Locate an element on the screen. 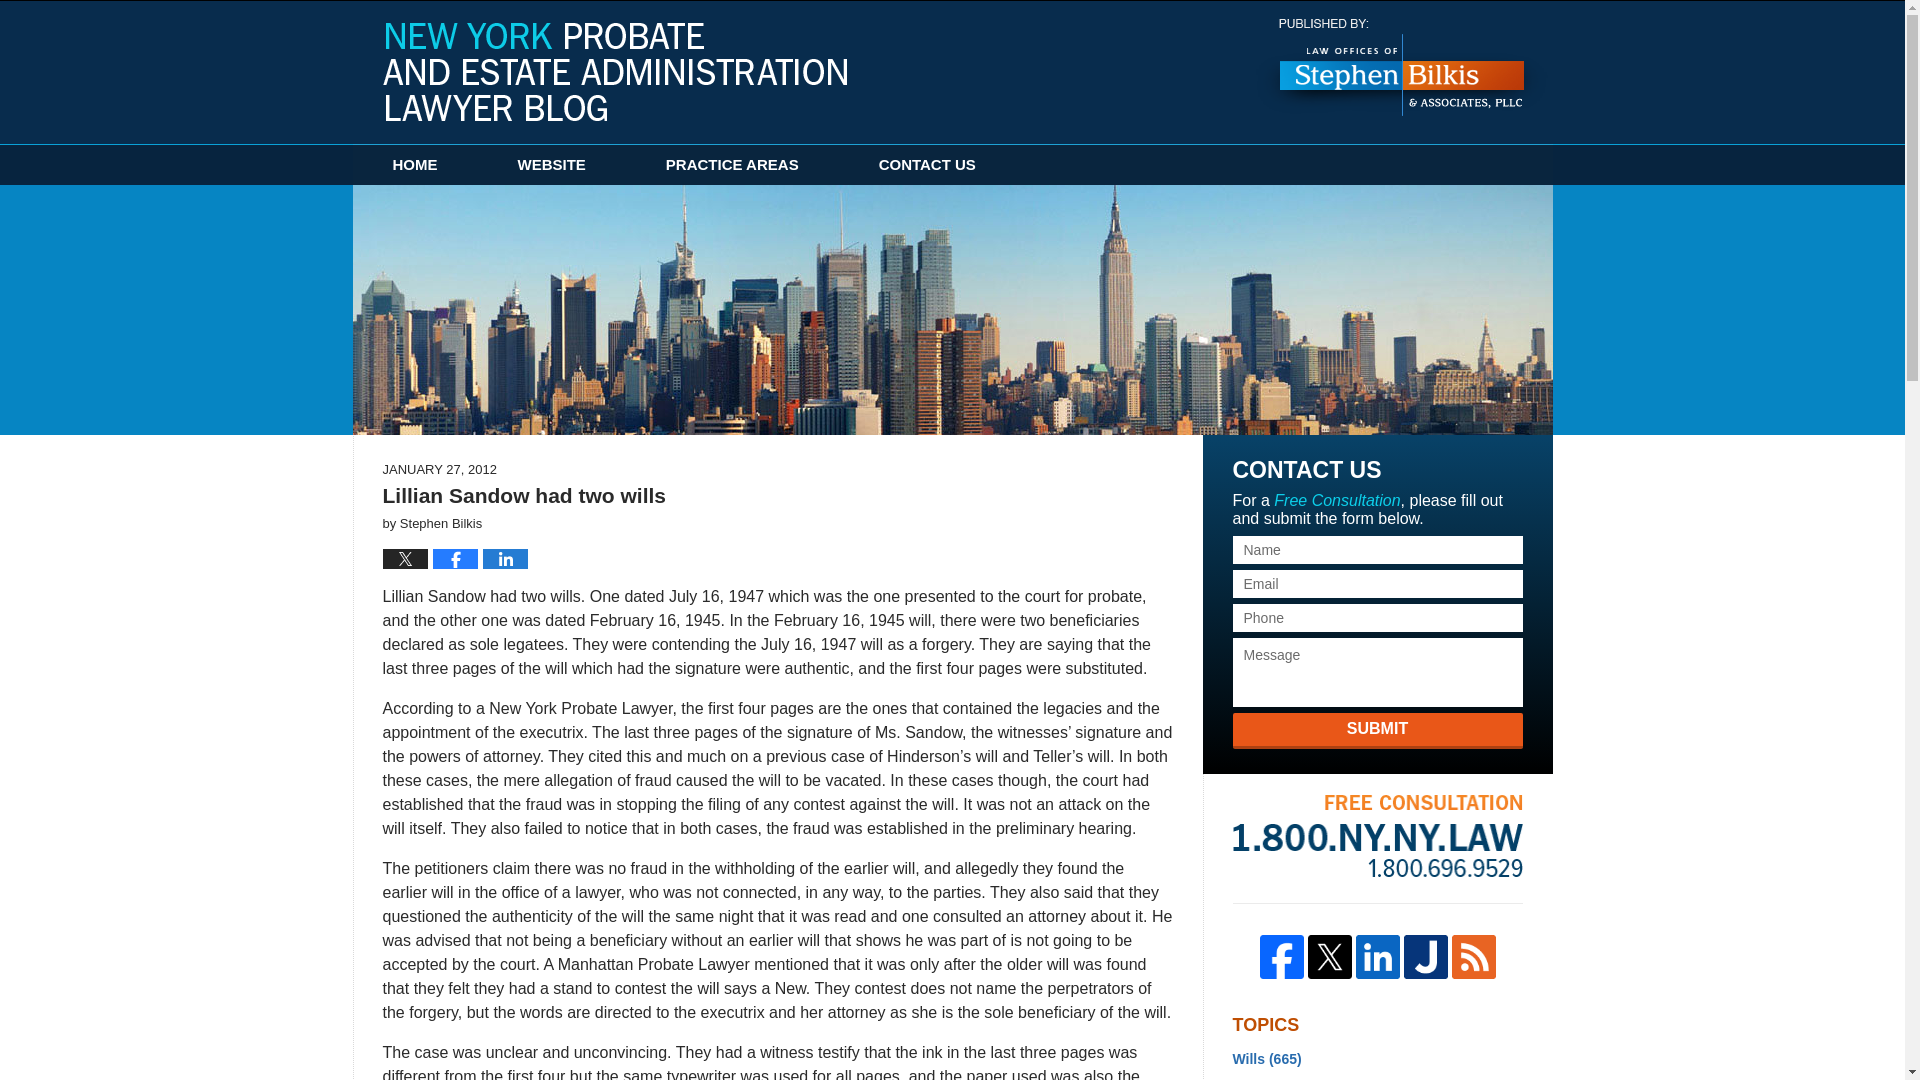 The width and height of the screenshot is (1920, 1080). WEBSITE is located at coordinates (552, 164).